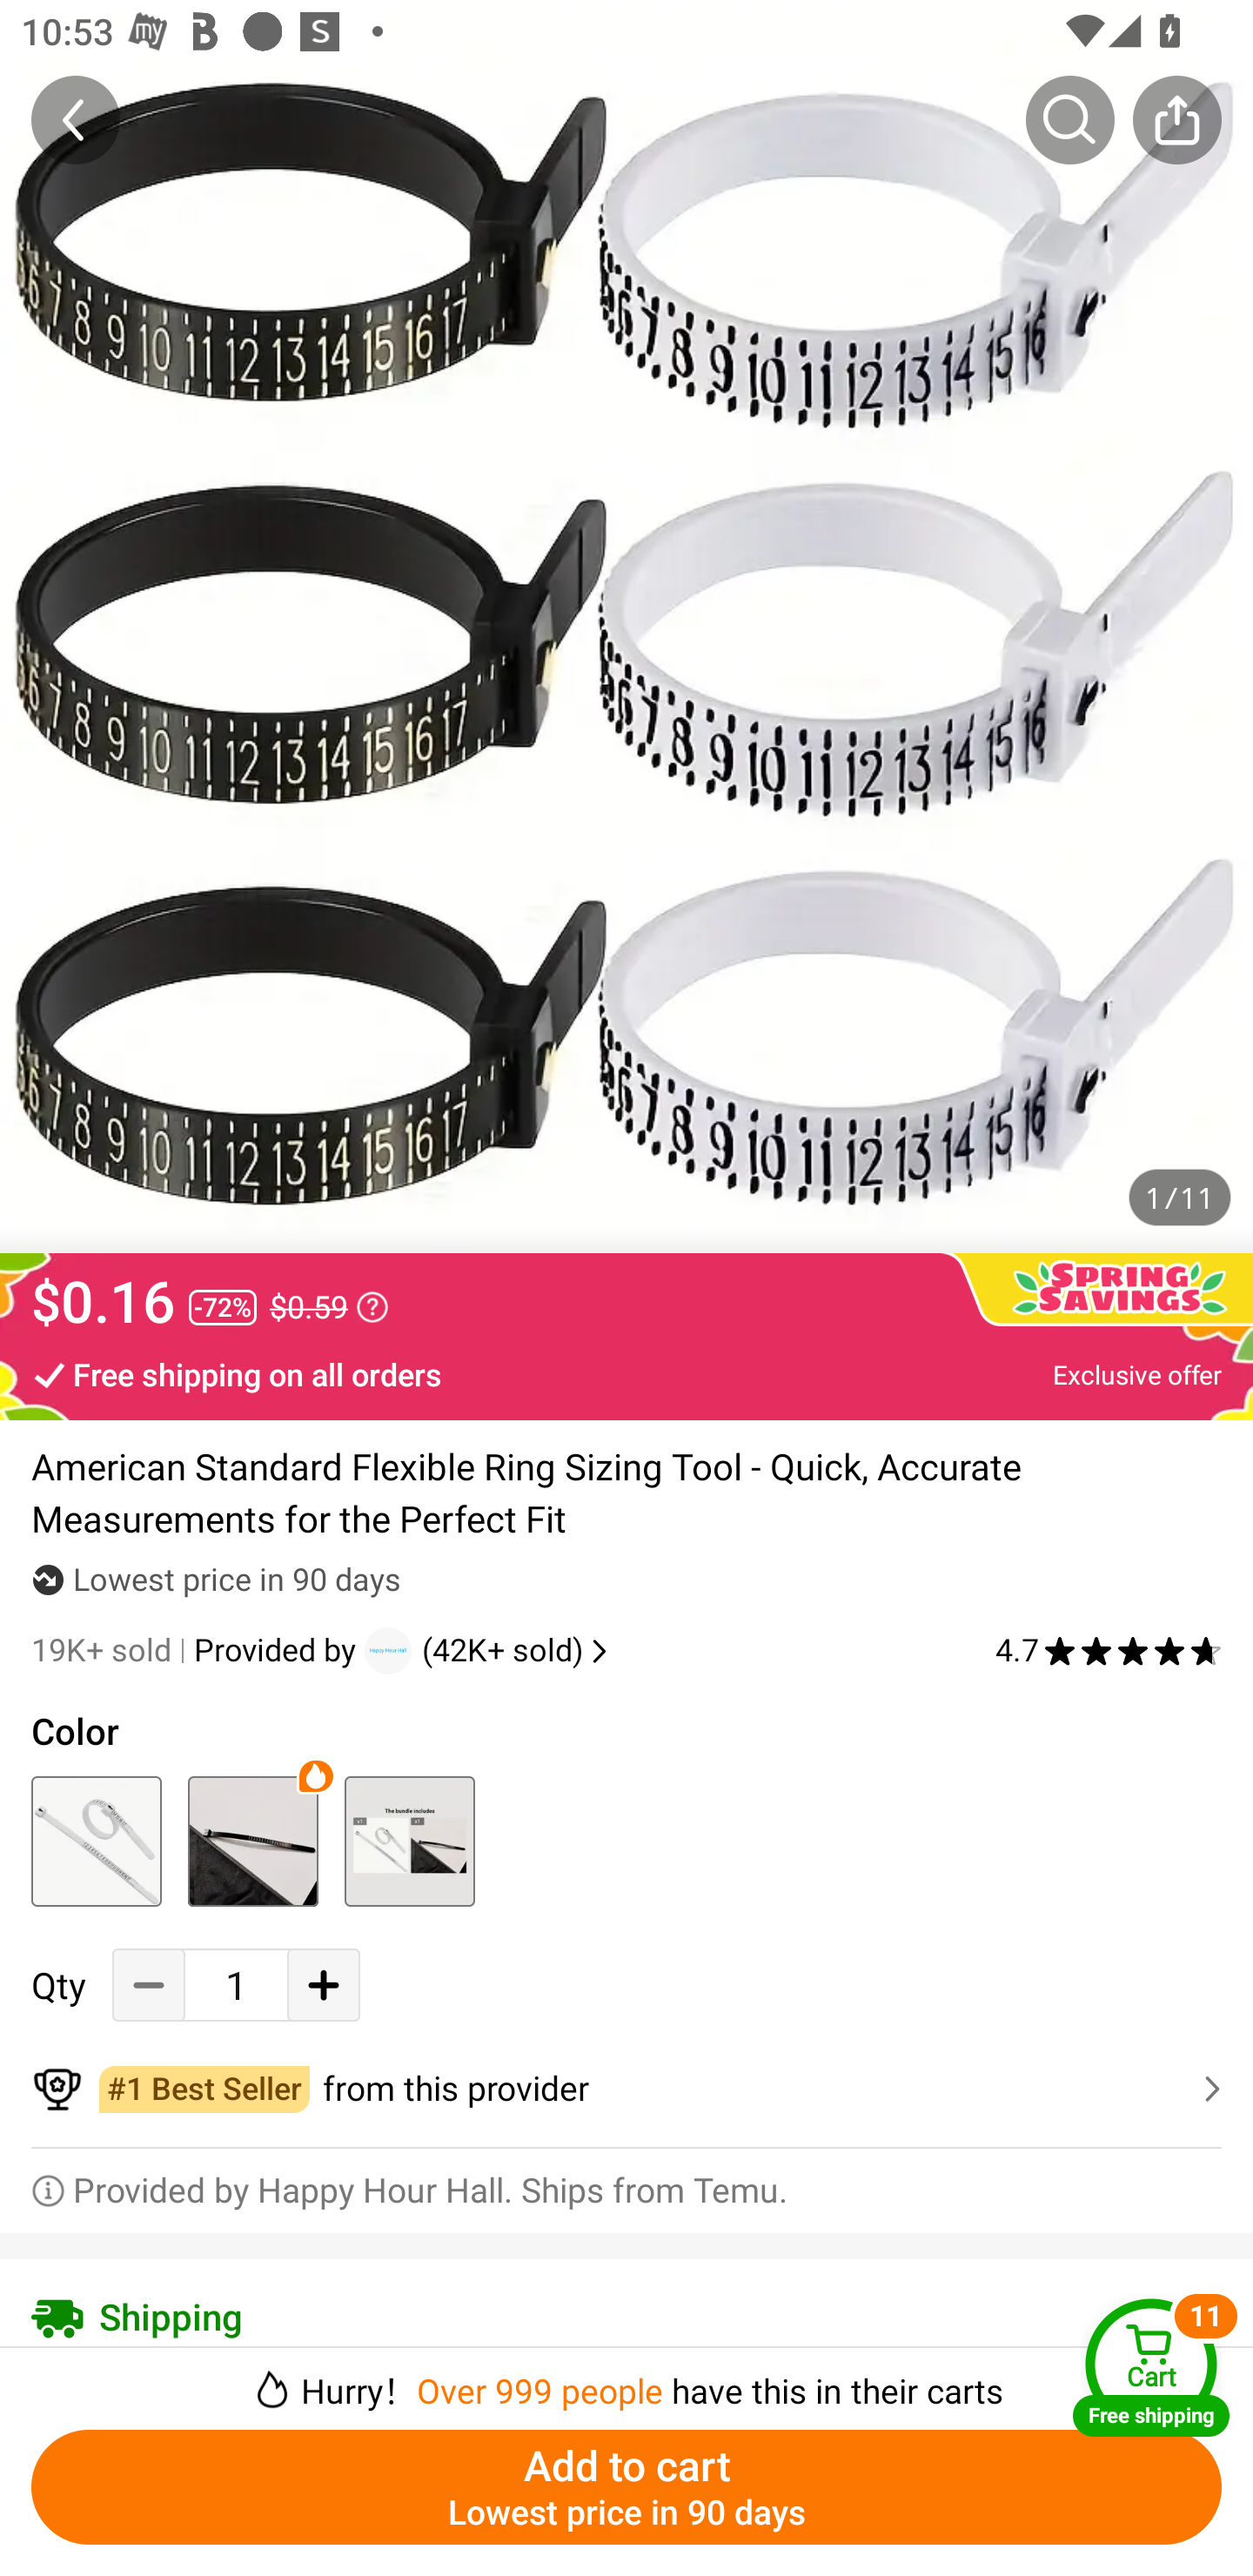  What do you see at coordinates (409, 1841) in the screenshot?
I see `White+Black` at bounding box center [409, 1841].